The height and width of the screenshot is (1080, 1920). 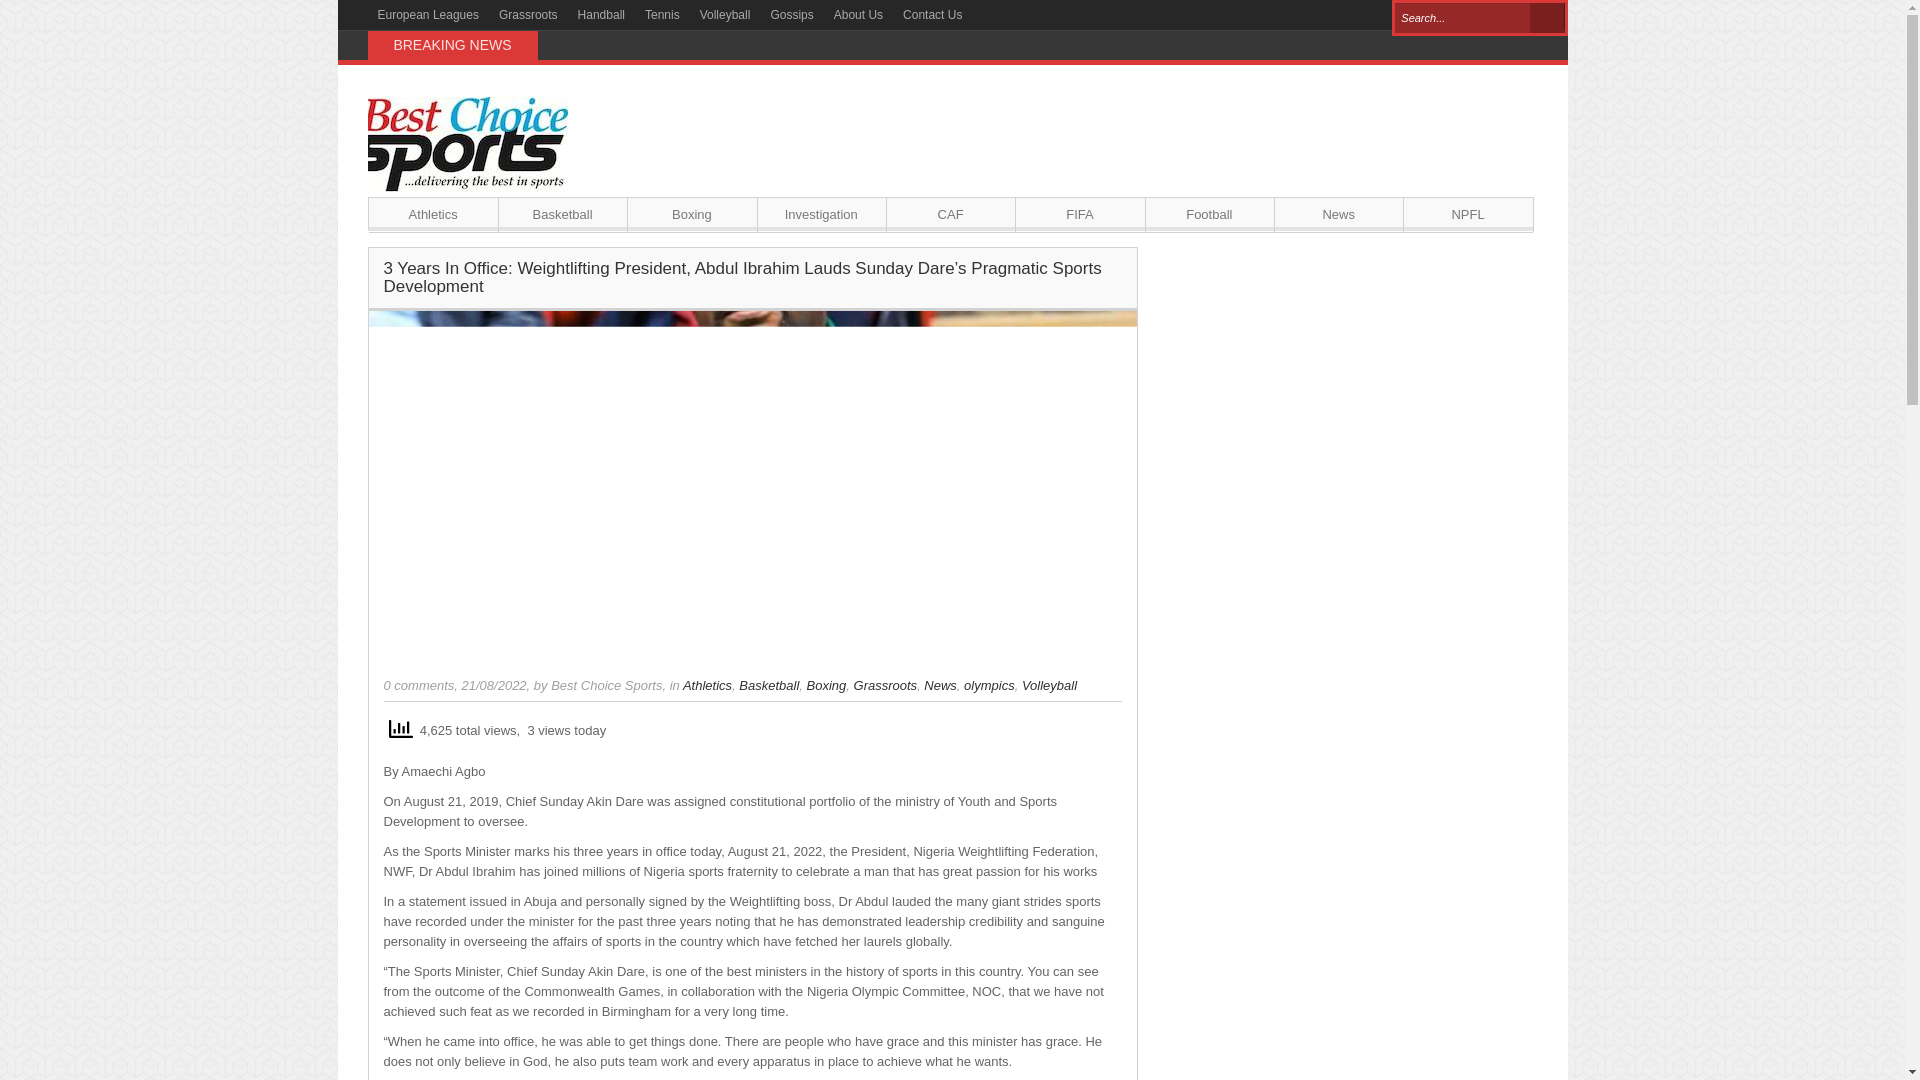 I want to click on Handball, so click(x=602, y=15).